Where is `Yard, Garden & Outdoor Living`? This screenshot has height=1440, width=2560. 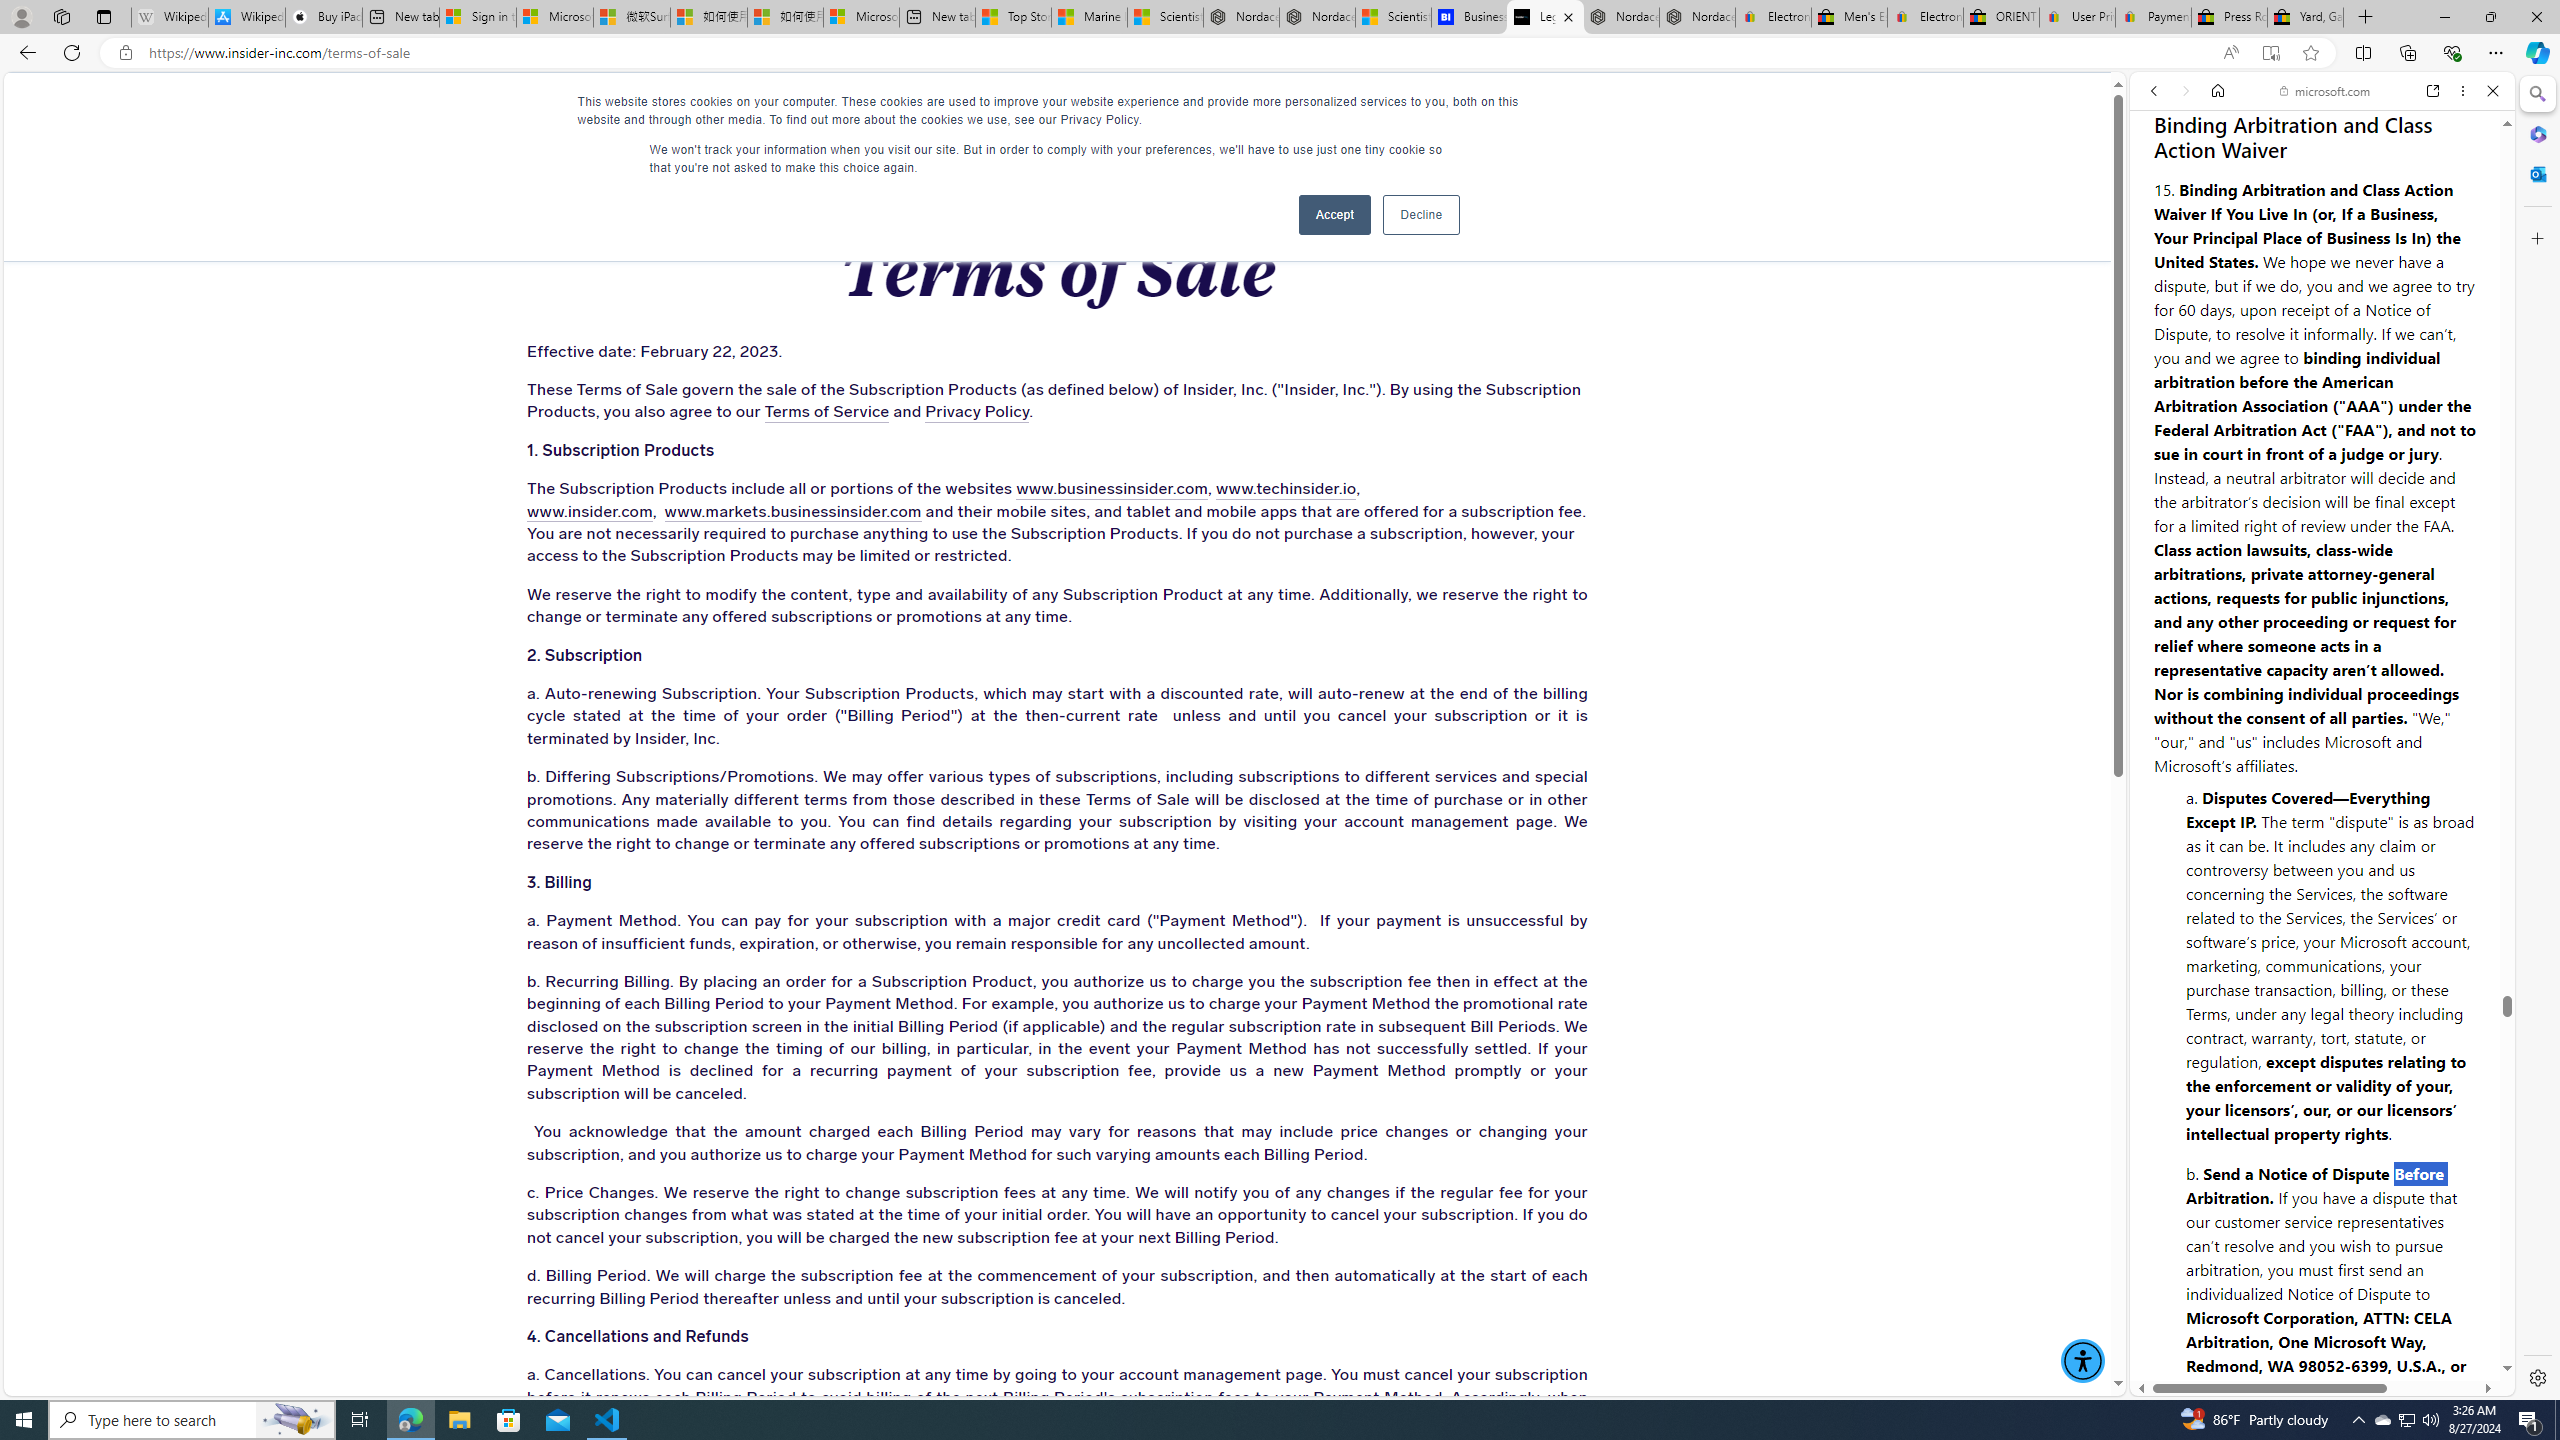 Yard, Garden & Outdoor Living is located at coordinates (2304, 17).